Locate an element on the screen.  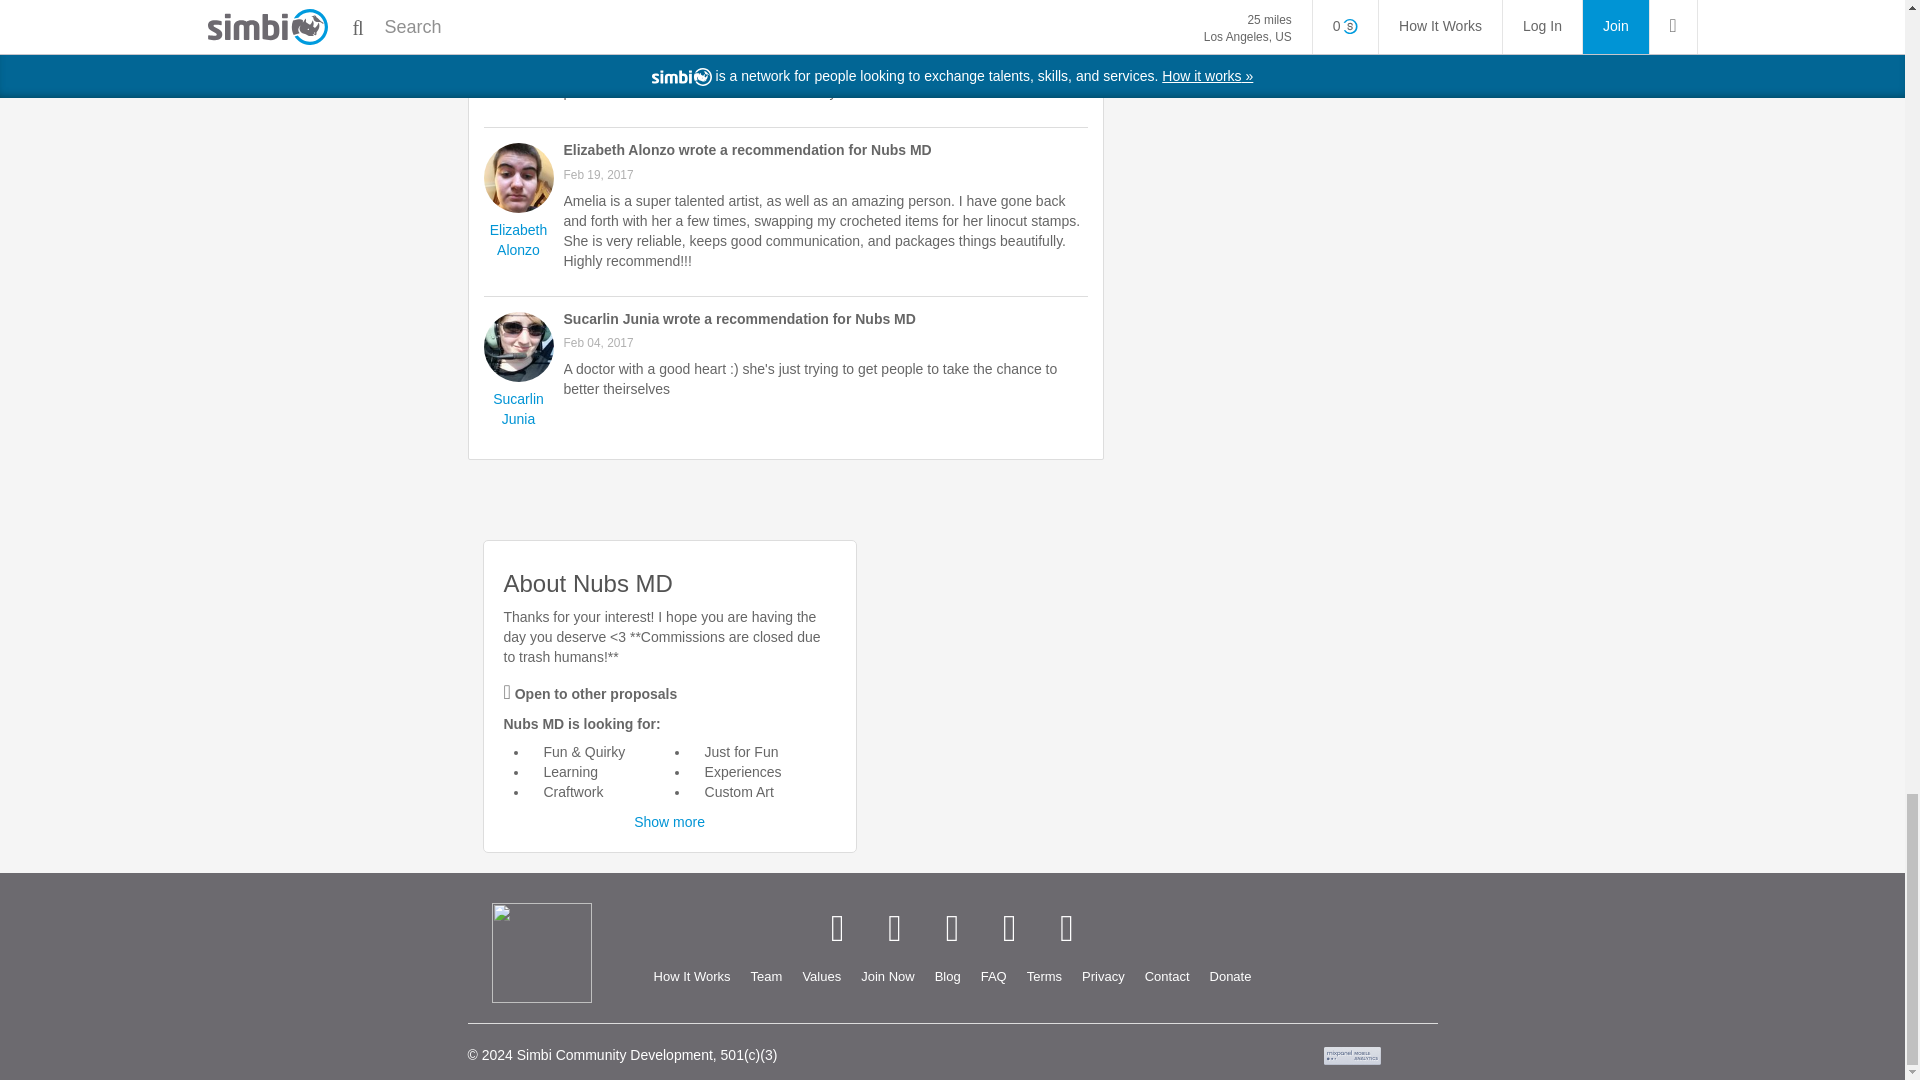
Team is located at coordinates (766, 977).